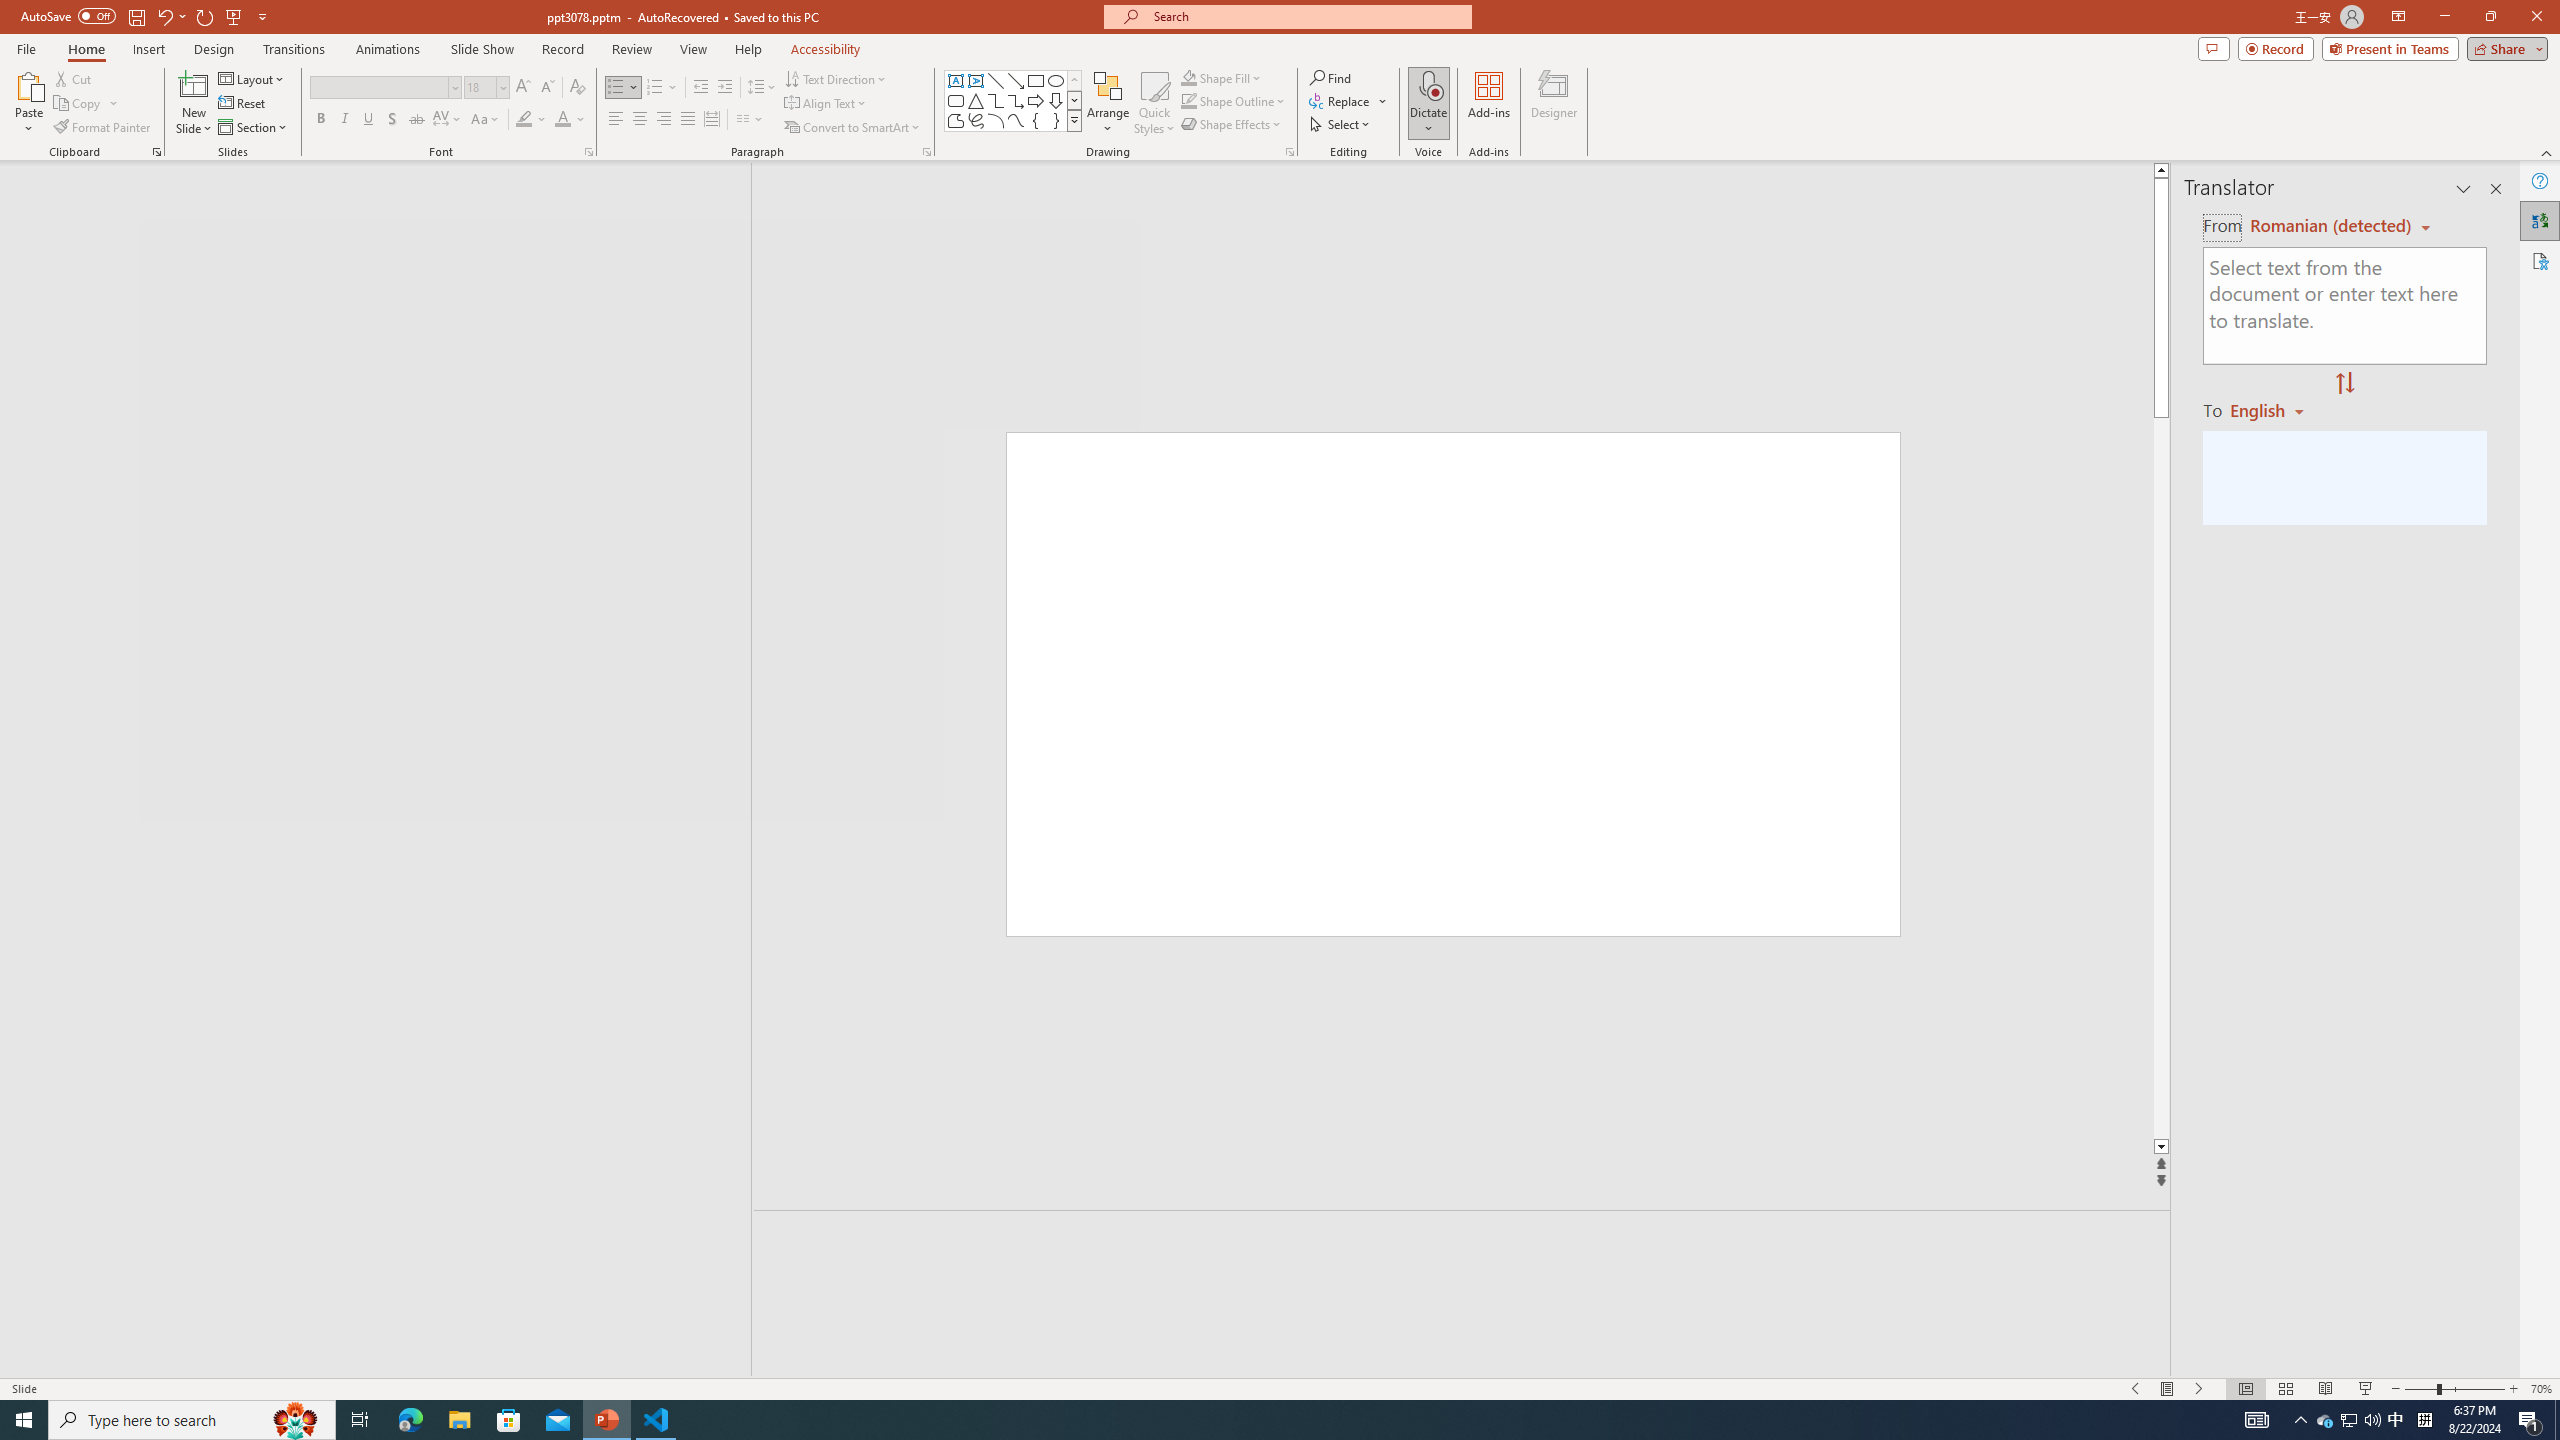 This screenshot has height=1440, width=2560. Describe the element at coordinates (524, 88) in the screenshot. I see `Increase Font Size` at that location.